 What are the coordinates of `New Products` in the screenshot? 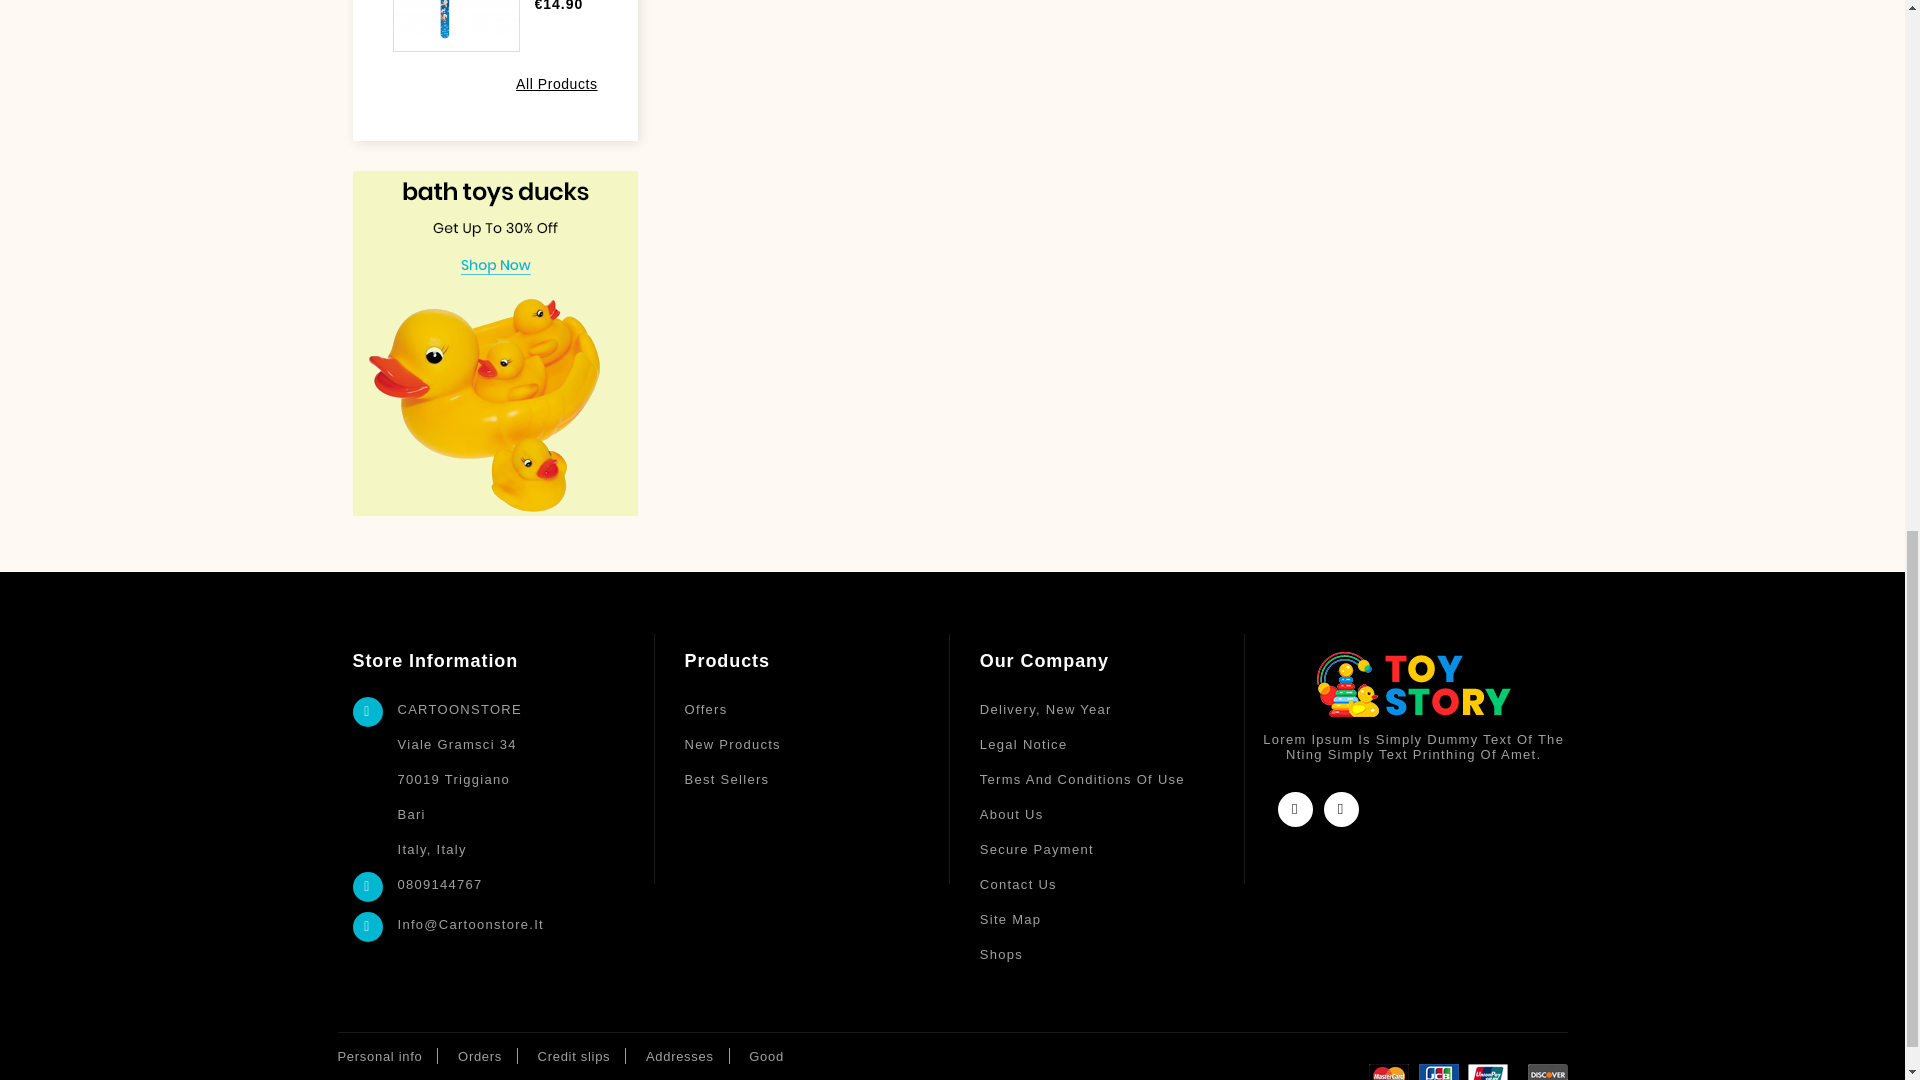 It's located at (818, 744).